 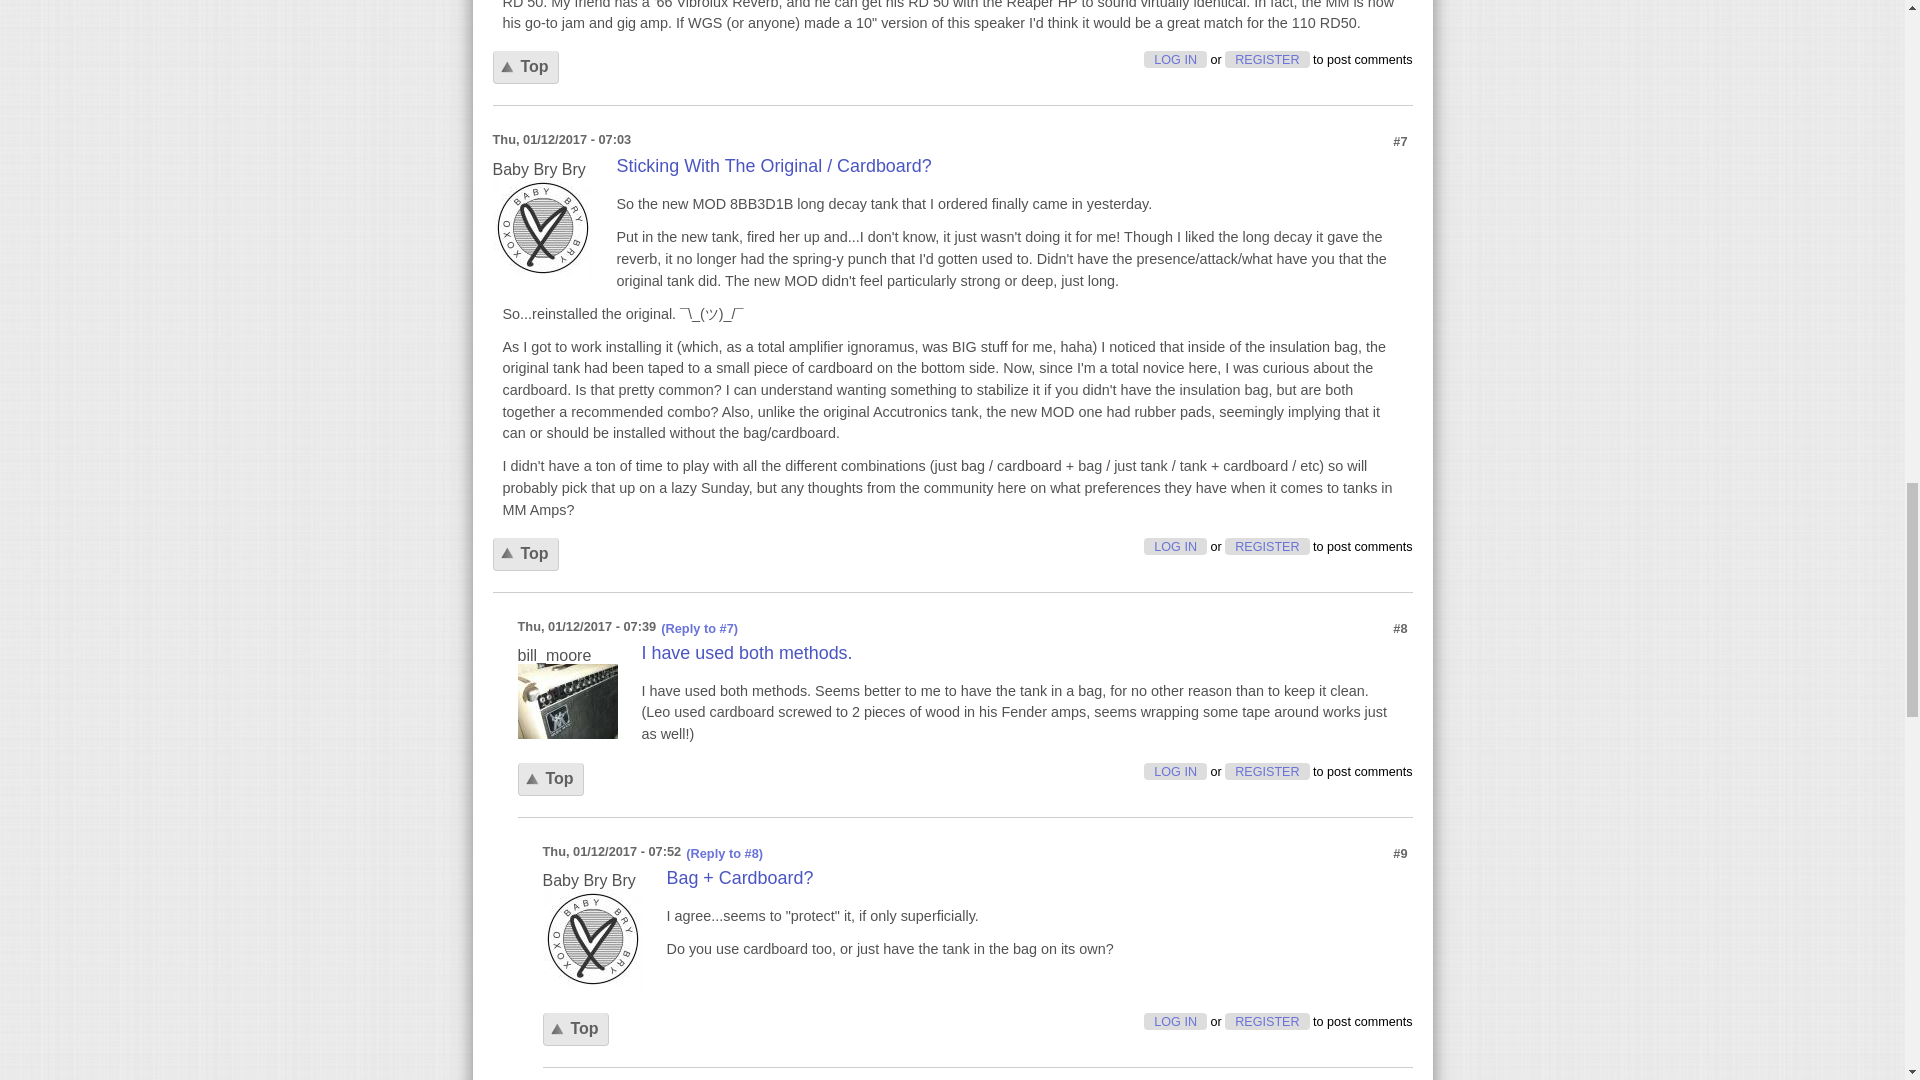 I want to click on Jump to top of page, so click(x=550, y=778).